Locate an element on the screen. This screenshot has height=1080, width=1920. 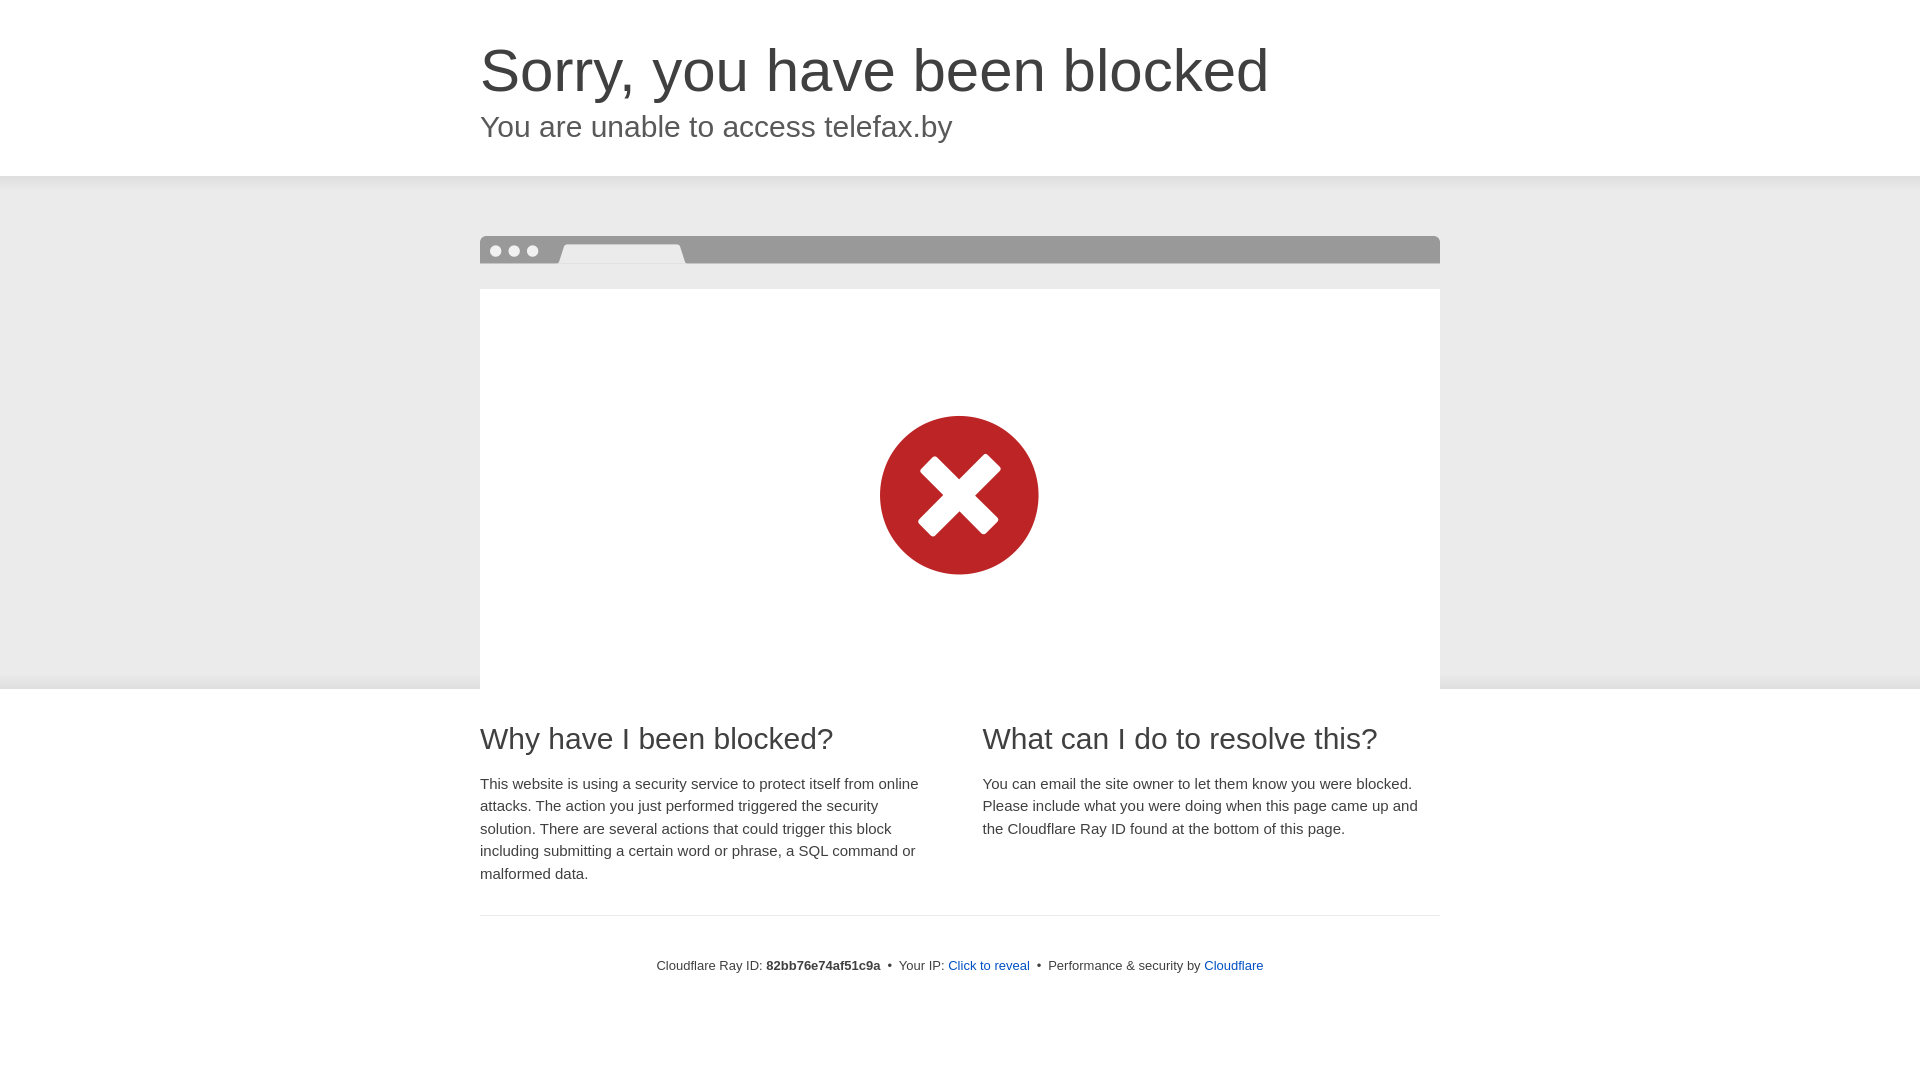
Click to reveal is located at coordinates (989, 966).